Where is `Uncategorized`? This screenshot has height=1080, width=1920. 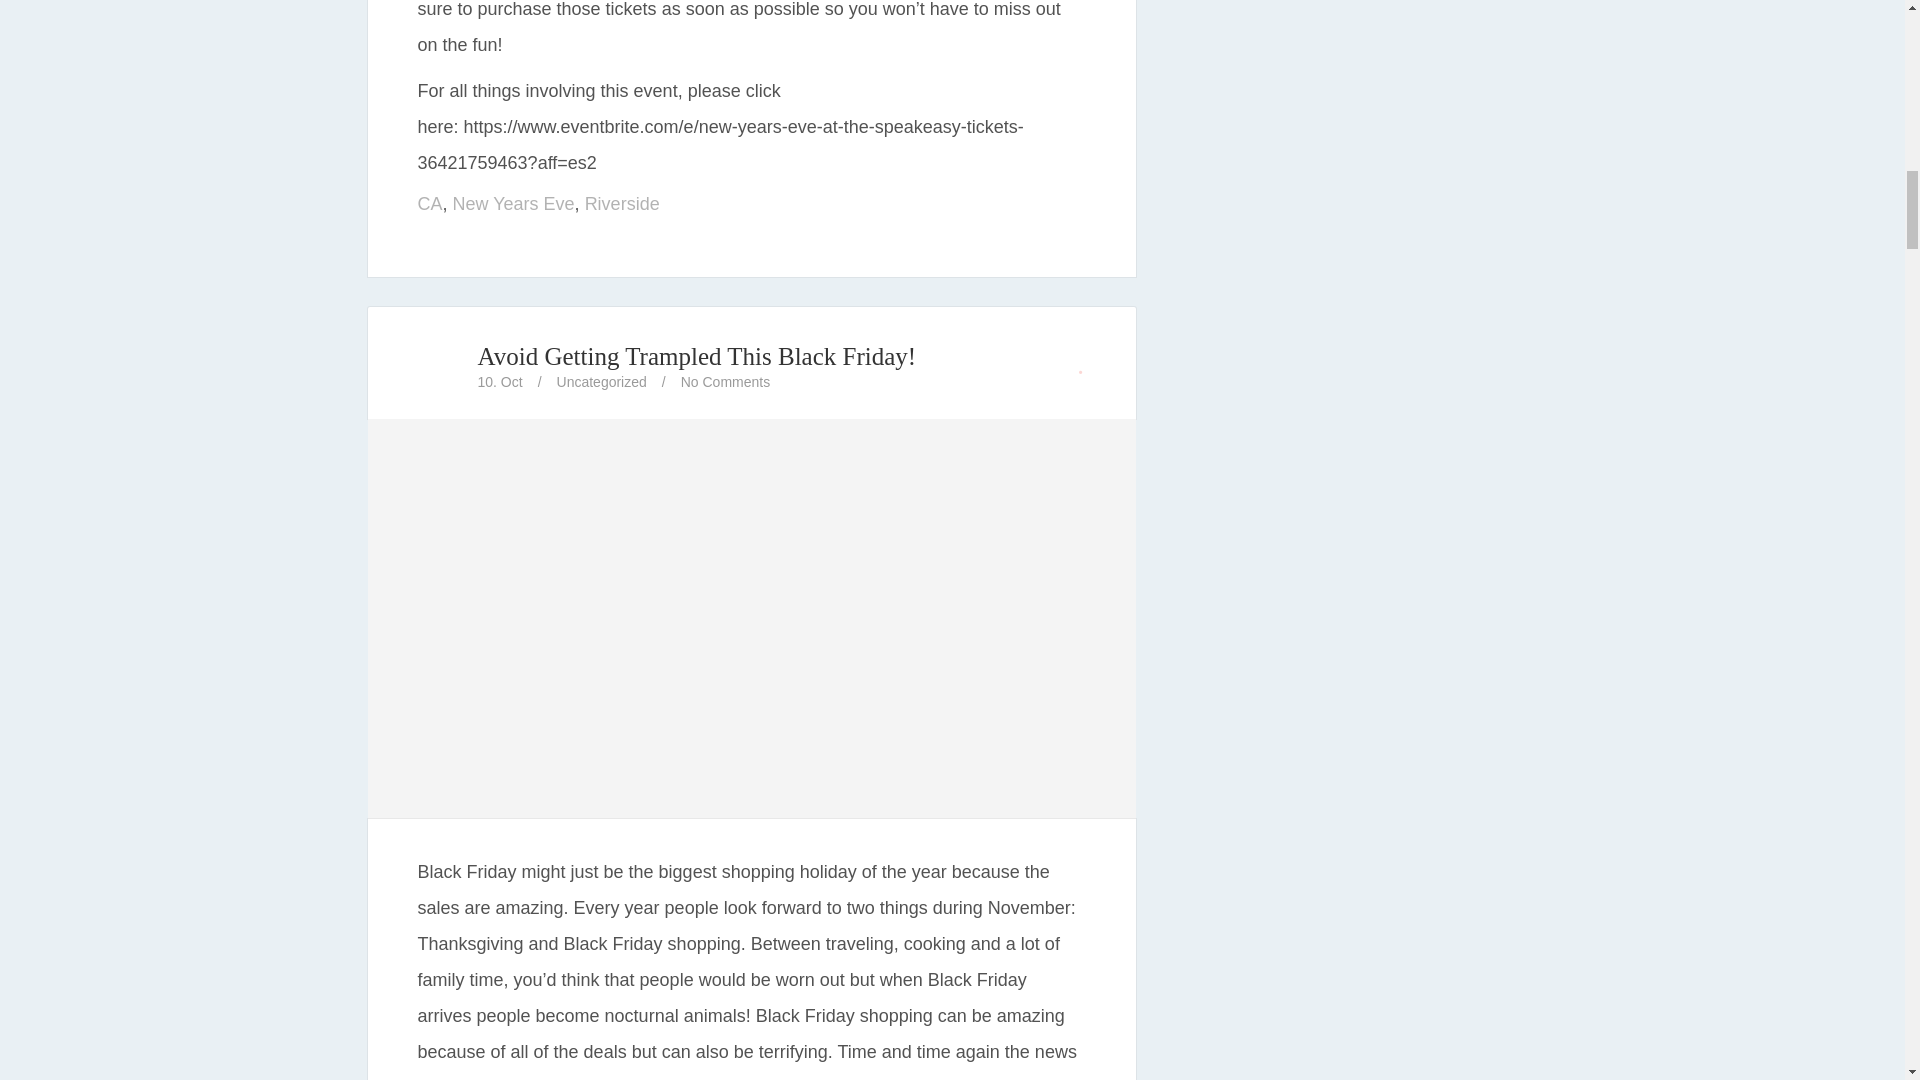
Uncategorized is located at coordinates (602, 381).